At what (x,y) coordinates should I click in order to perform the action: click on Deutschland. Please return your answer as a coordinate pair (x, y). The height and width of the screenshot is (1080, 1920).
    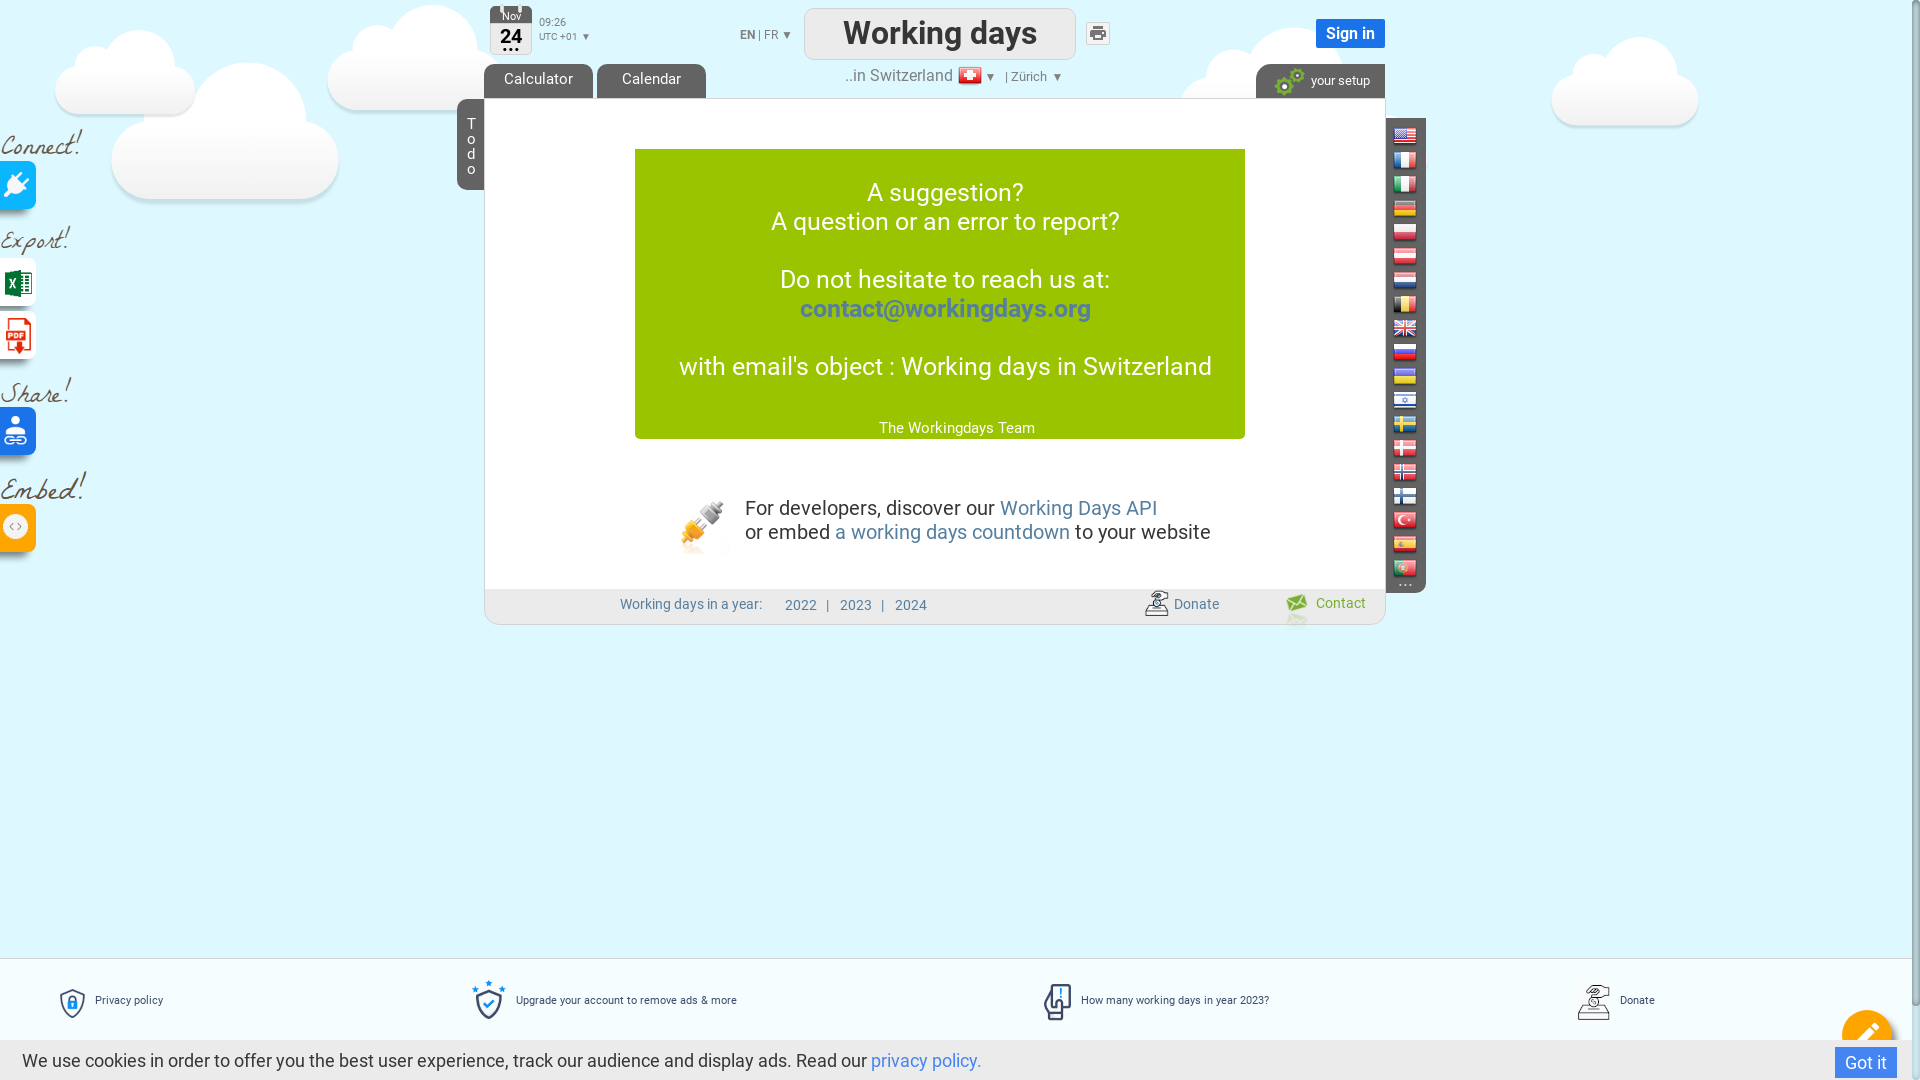
    Looking at the image, I should click on (1322, 208).